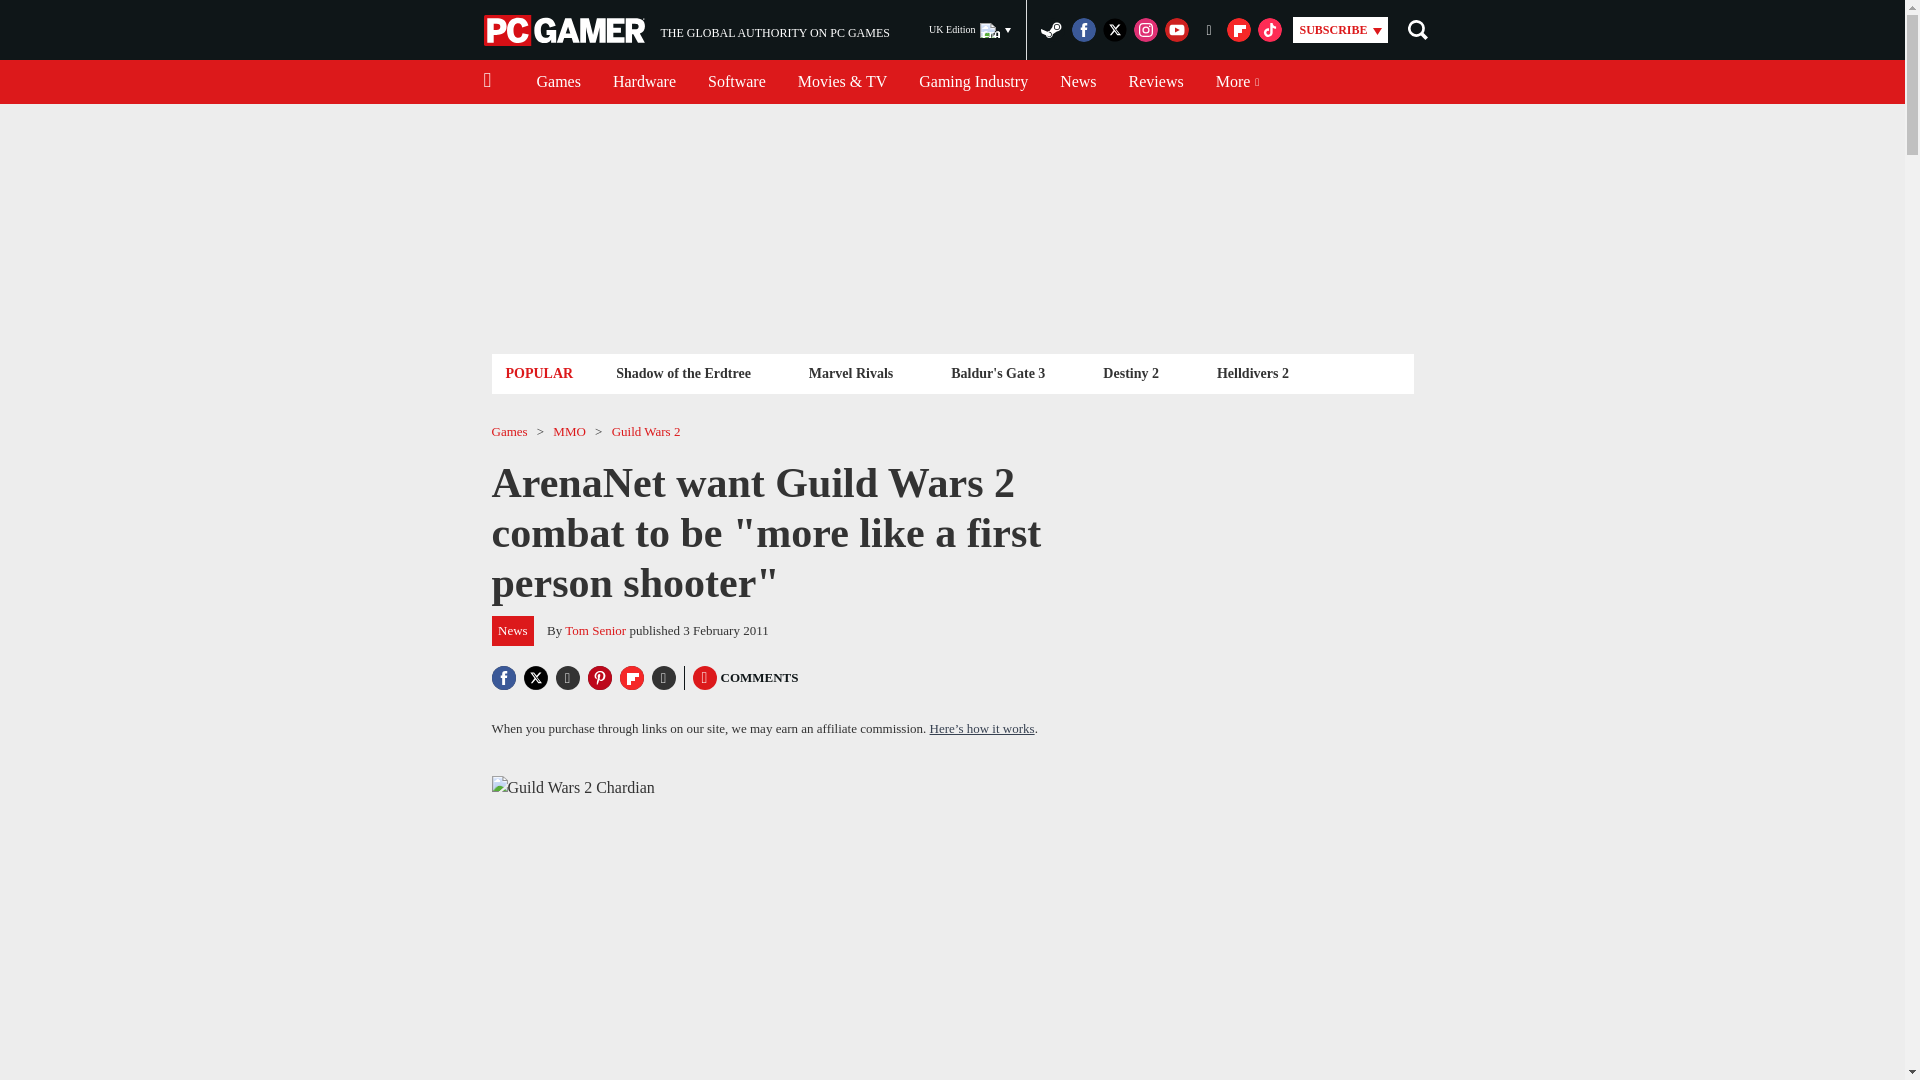 This screenshot has width=1920, height=1080. Describe the element at coordinates (970, 30) in the screenshot. I see `UK Edition` at that location.